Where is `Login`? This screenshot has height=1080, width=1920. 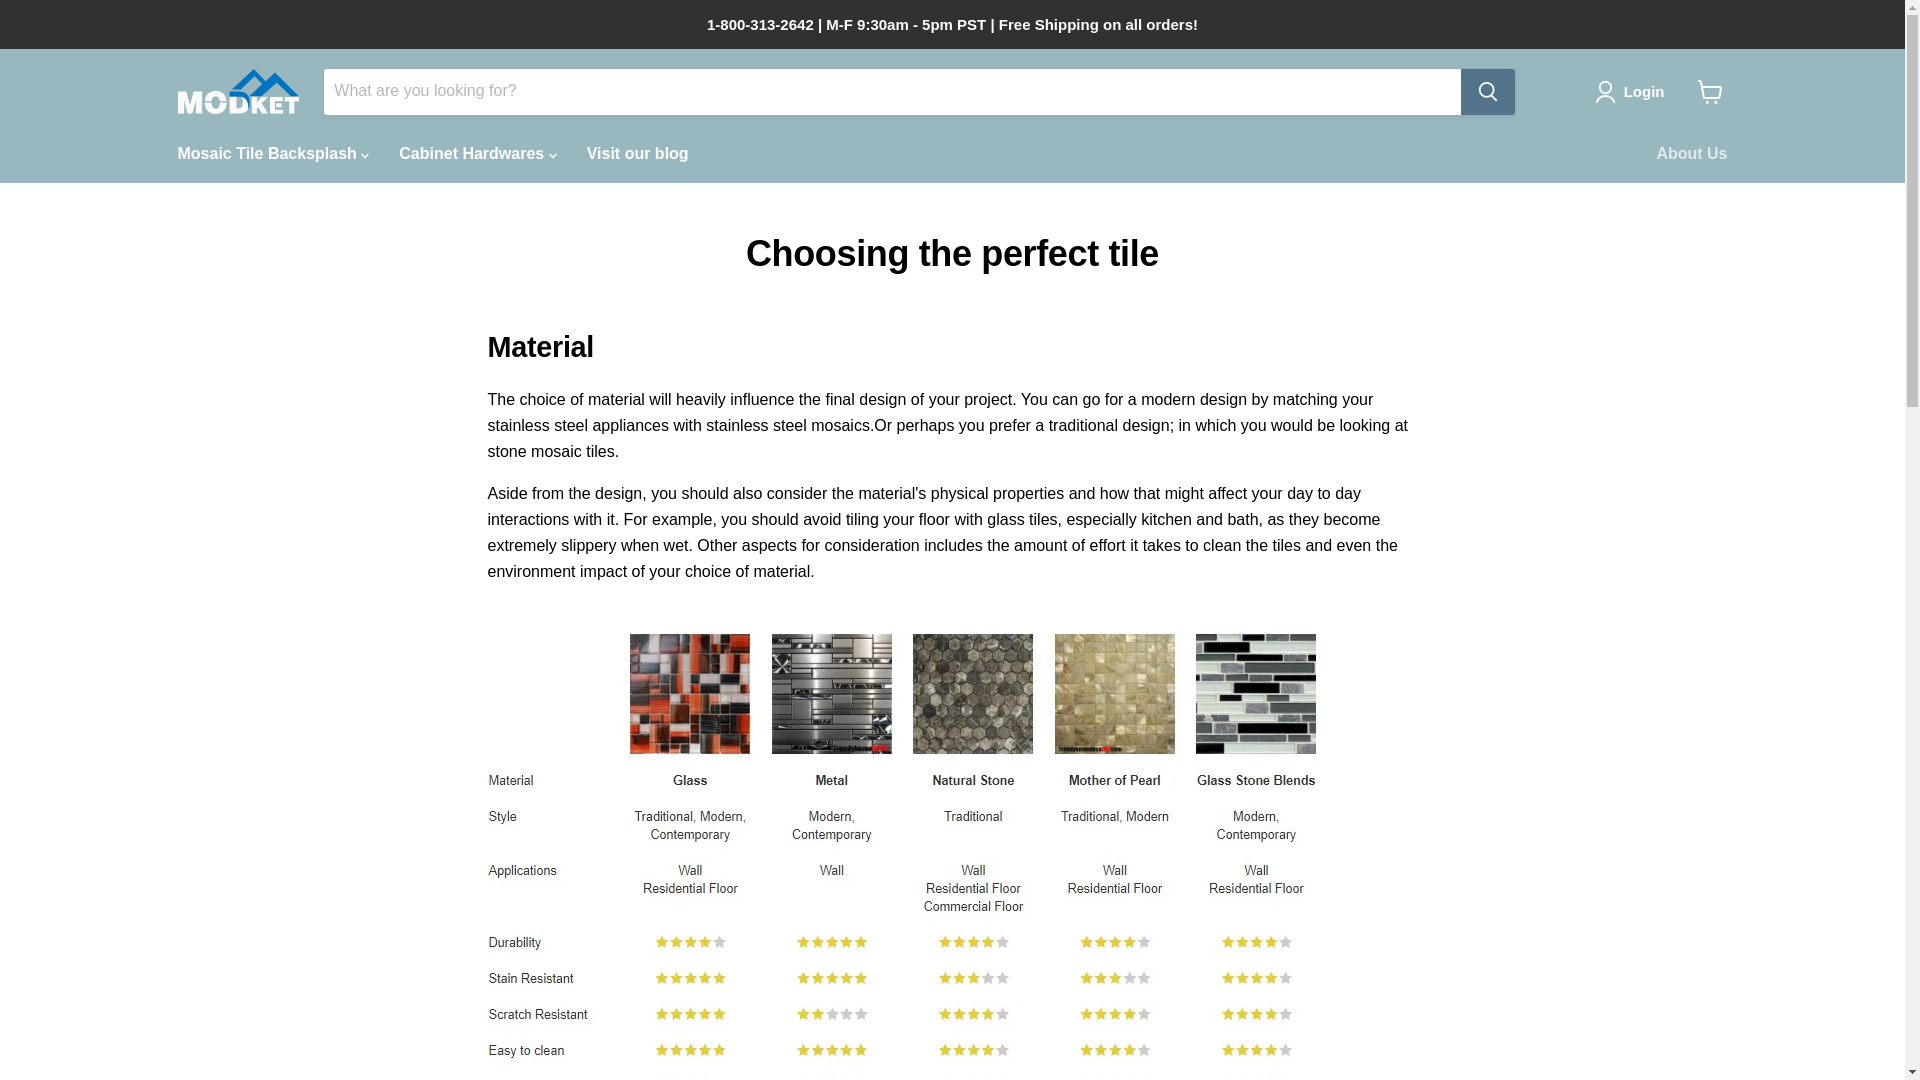
Login is located at coordinates (1644, 91).